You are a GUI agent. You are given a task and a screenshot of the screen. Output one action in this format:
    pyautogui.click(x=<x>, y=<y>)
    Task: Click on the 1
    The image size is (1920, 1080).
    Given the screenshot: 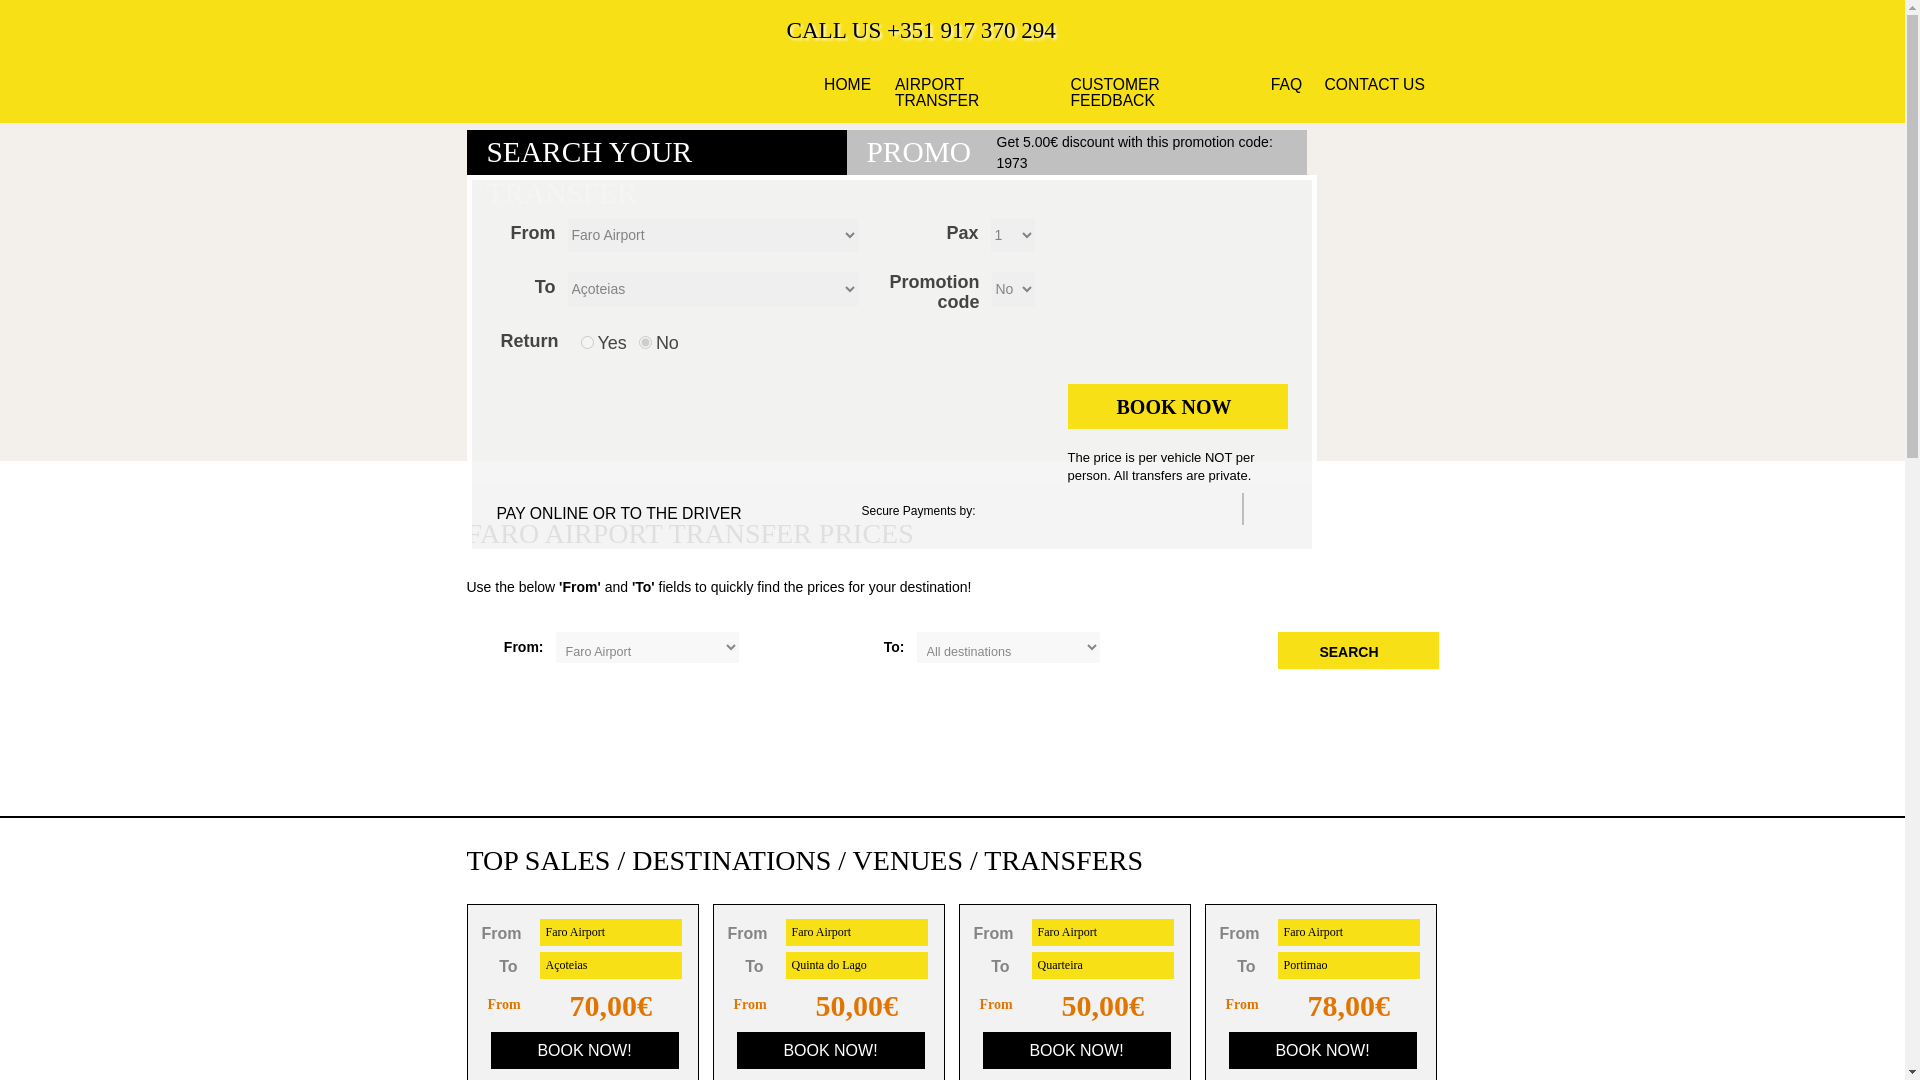 What is the action you would take?
    pyautogui.click(x=586, y=342)
    